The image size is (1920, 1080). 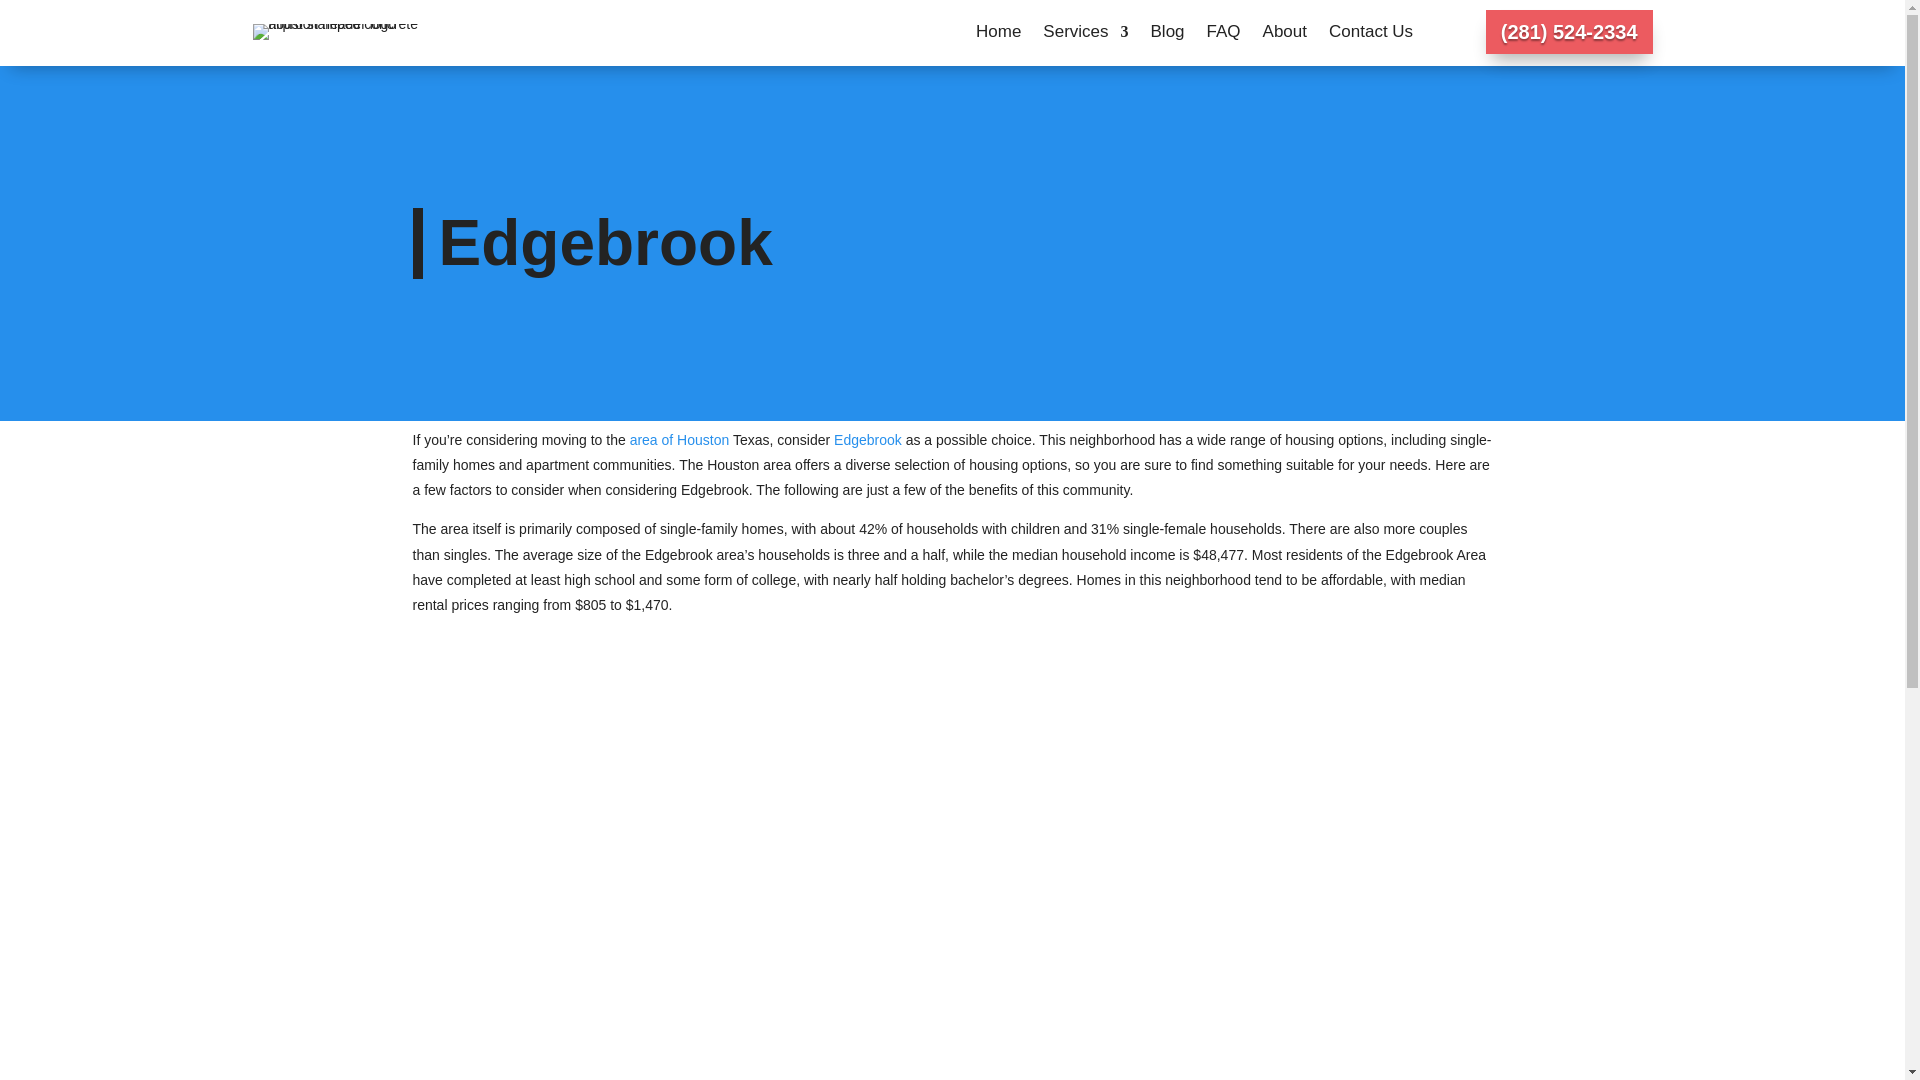 What do you see at coordinates (1167, 36) in the screenshot?
I see `Blog` at bounding box center [1167, 36].